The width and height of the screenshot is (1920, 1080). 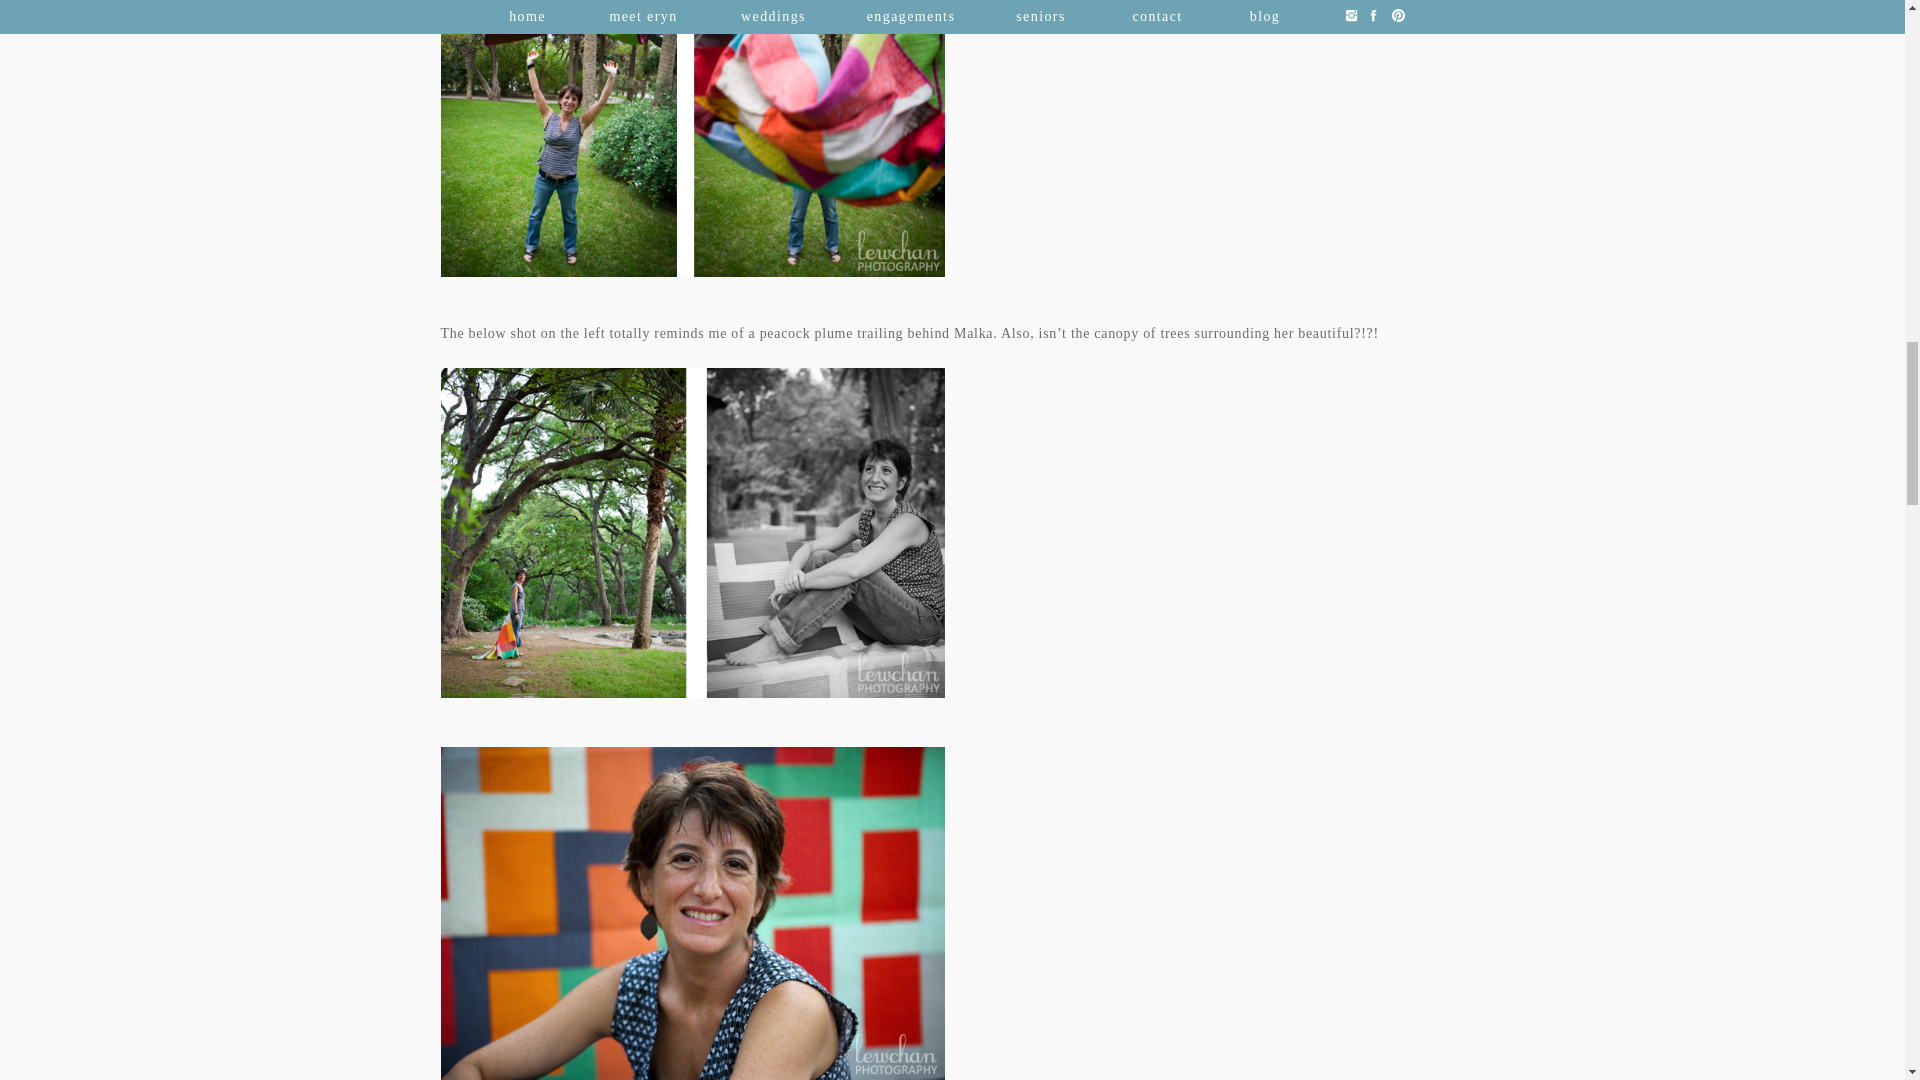 What do you see at coordinates (692, 532) in the screenshot?
I see `4` at bounding box center [692, 532].